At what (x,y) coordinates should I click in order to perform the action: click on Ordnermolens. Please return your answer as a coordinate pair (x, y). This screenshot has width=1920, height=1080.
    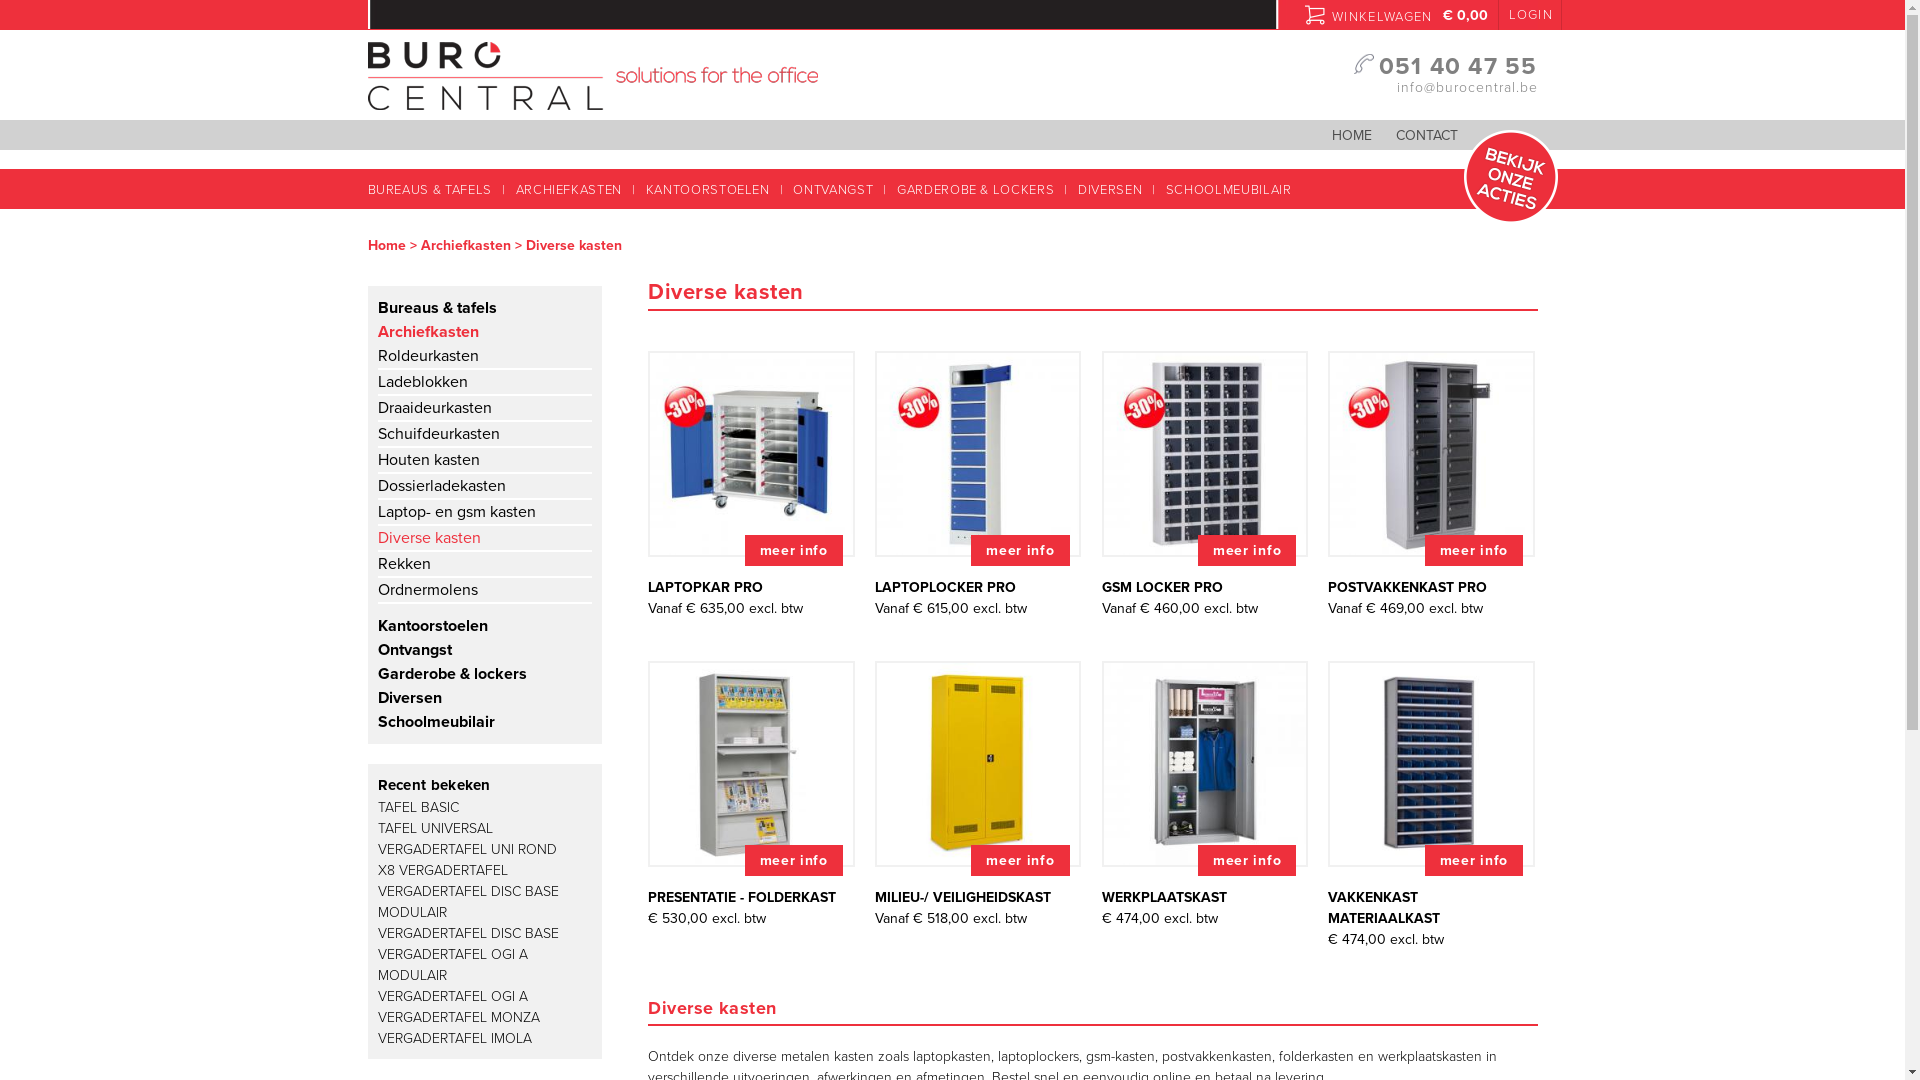
    Looking at the image, I should click on (428, 590).